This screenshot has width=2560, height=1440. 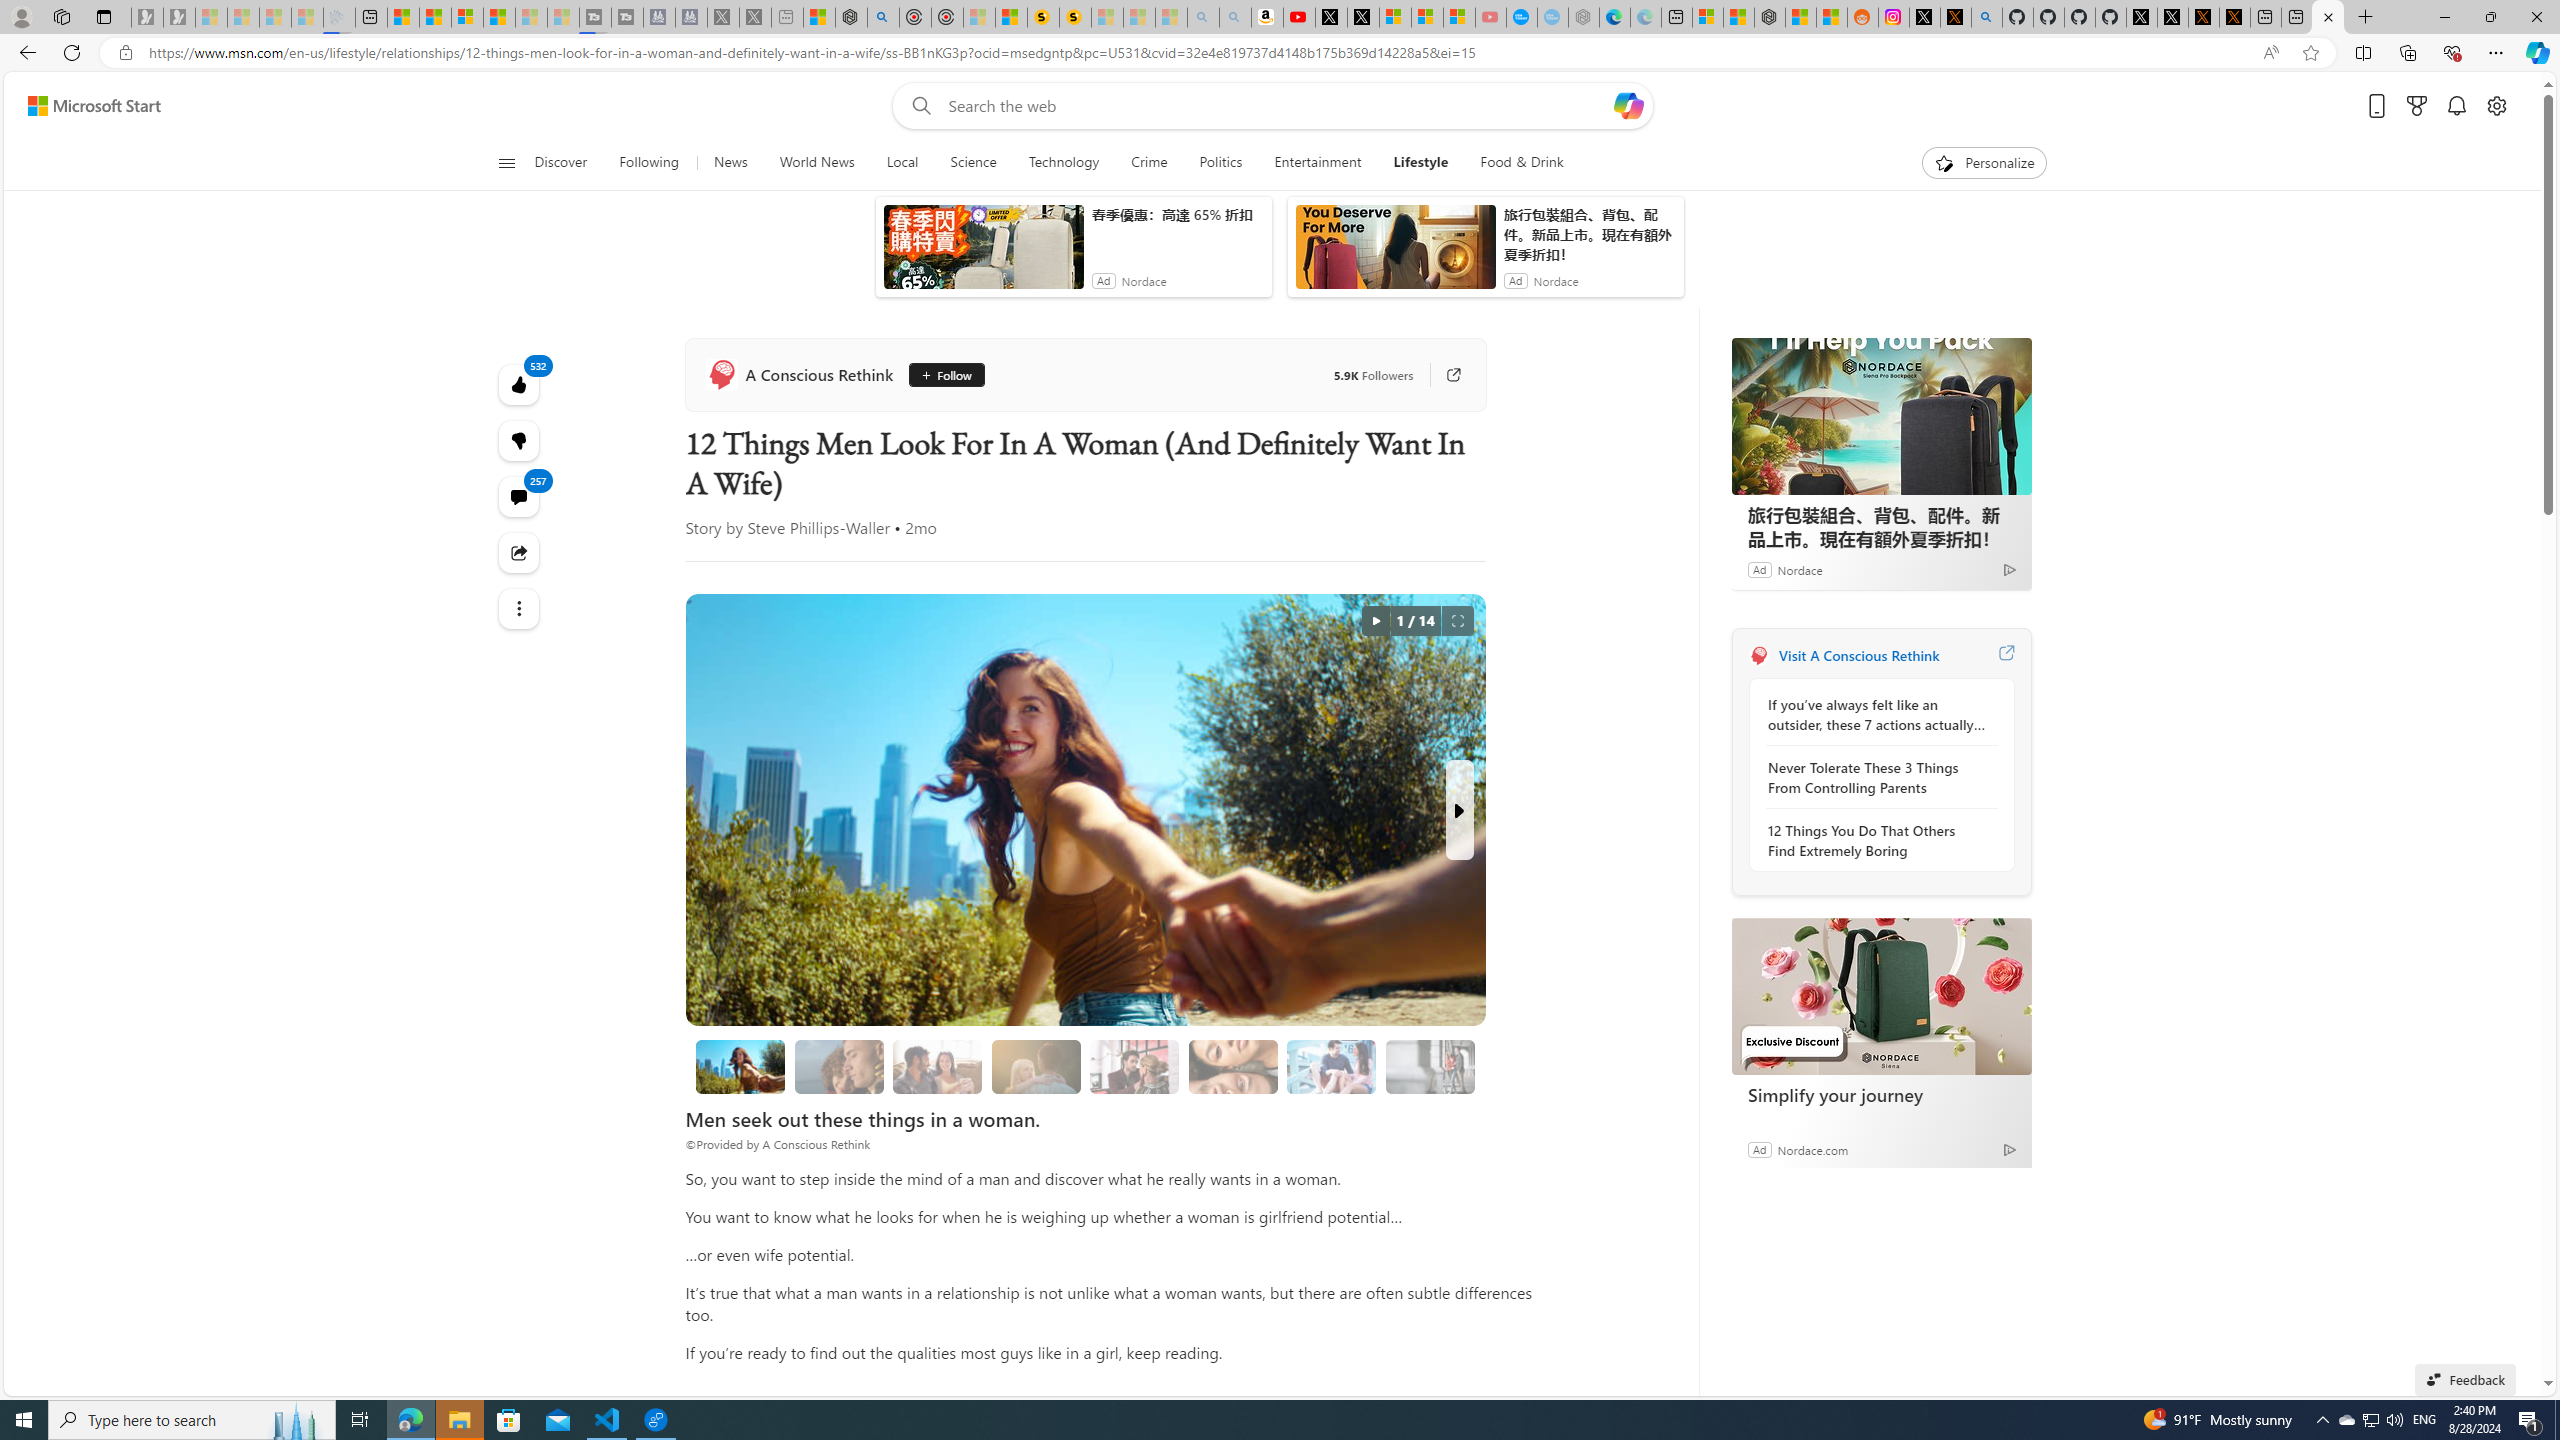 I want to click on X Privacy Policy, so click(x=2204, y=17).